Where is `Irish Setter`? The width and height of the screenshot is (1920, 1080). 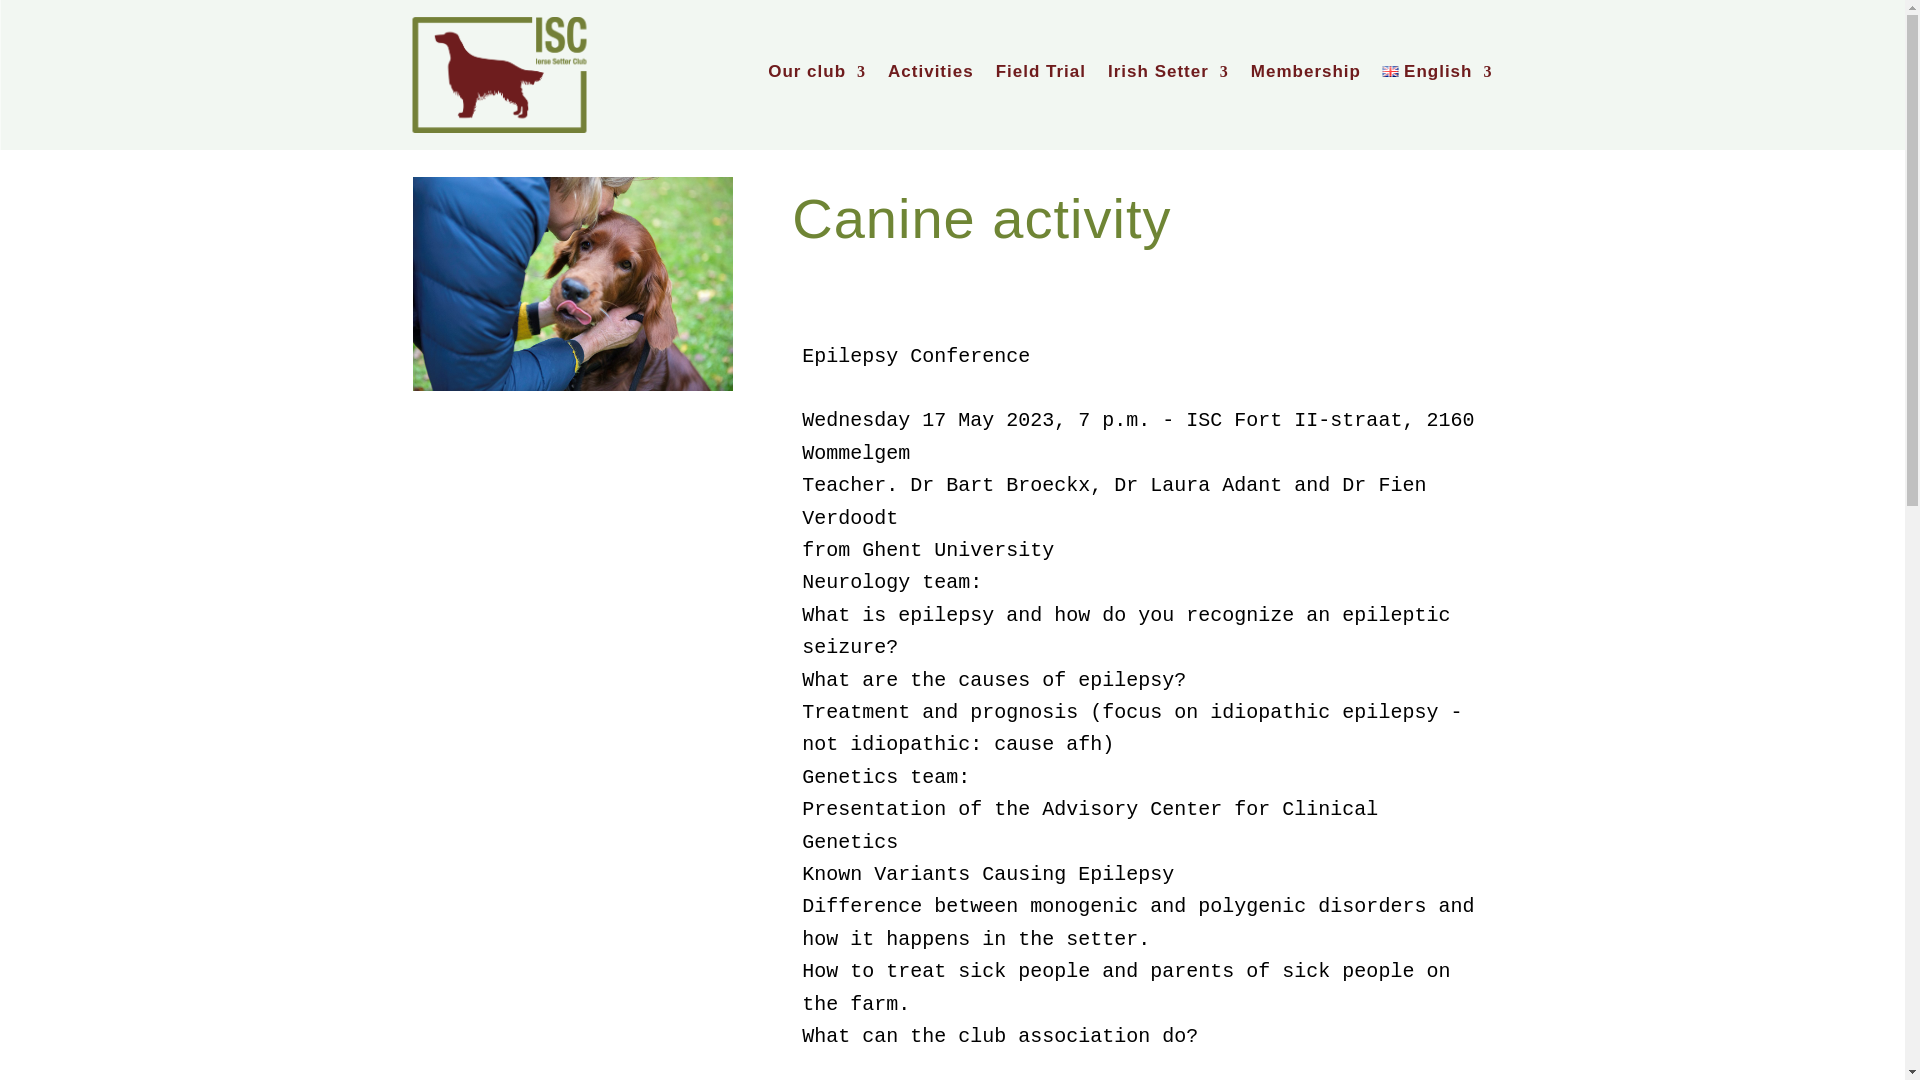 Irish Setter is located at coordinates (1168, 76).